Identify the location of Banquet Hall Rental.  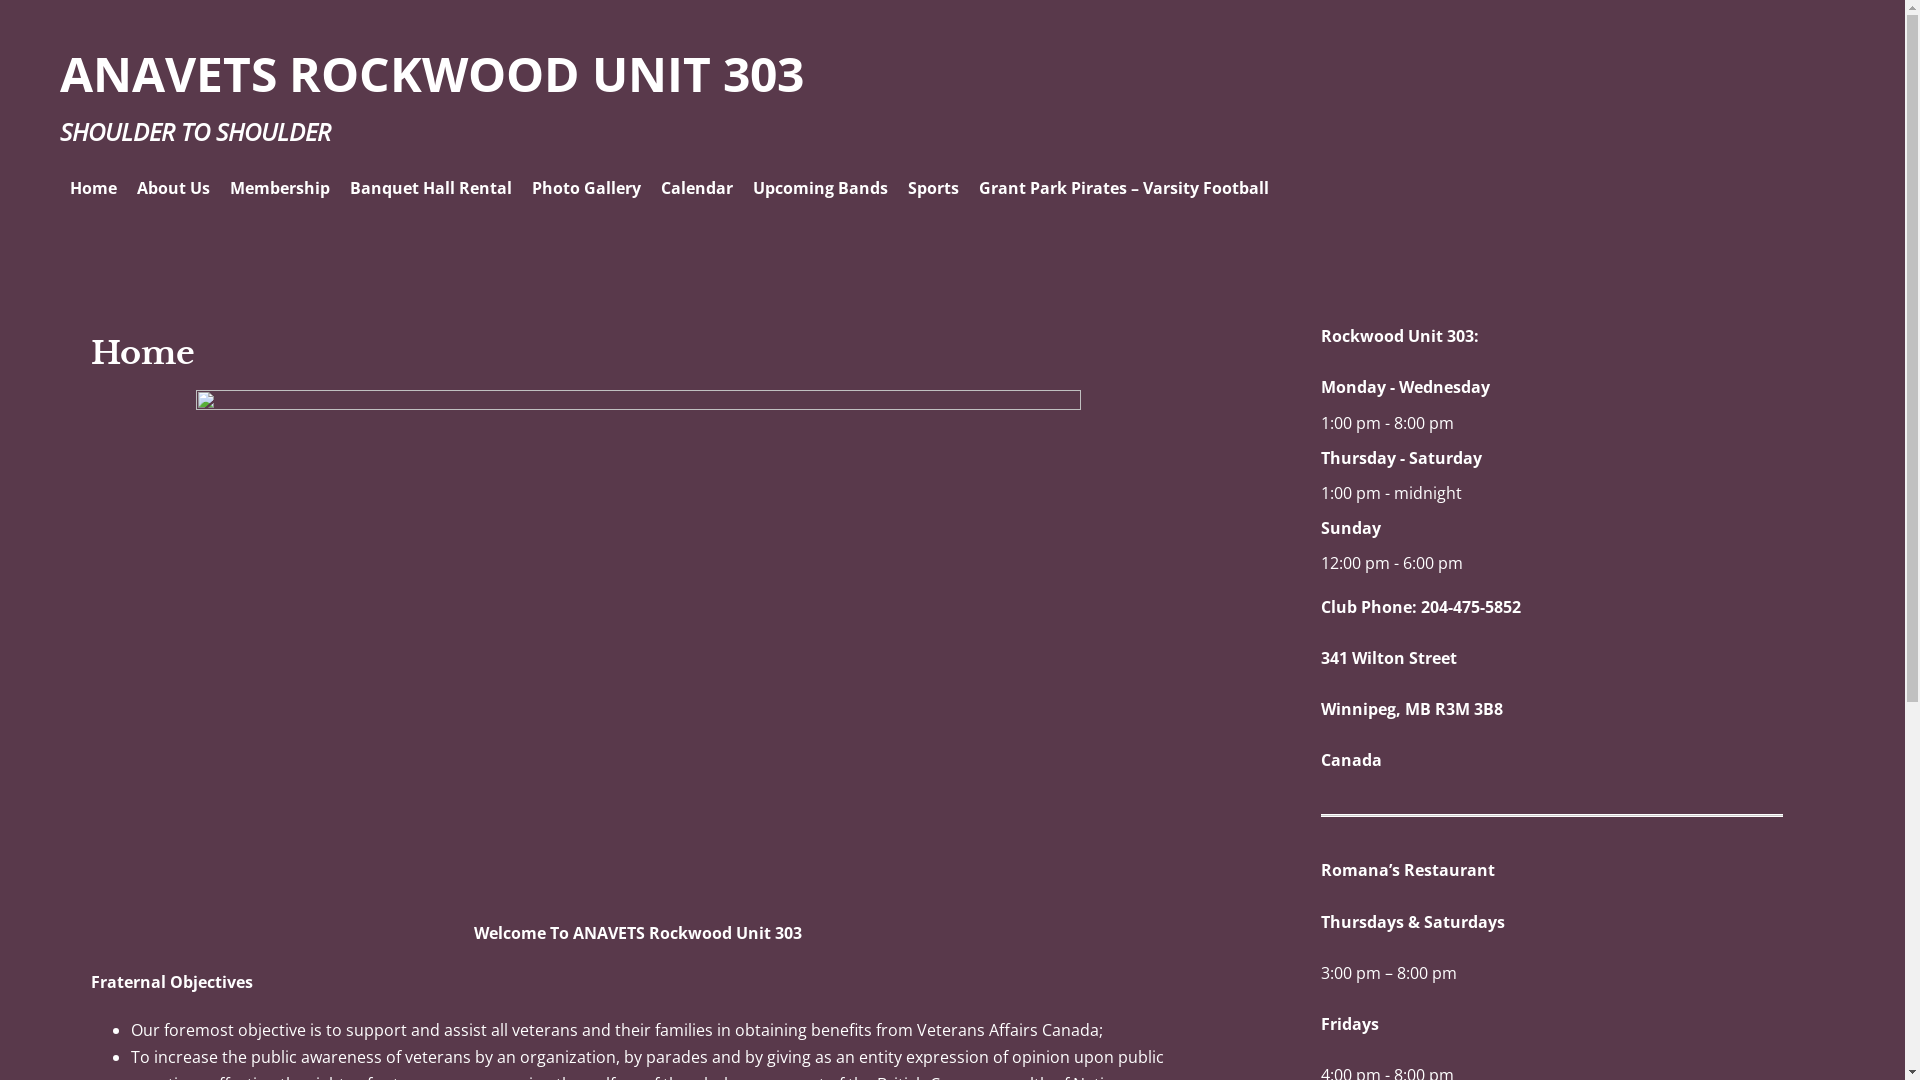
(431, 188).